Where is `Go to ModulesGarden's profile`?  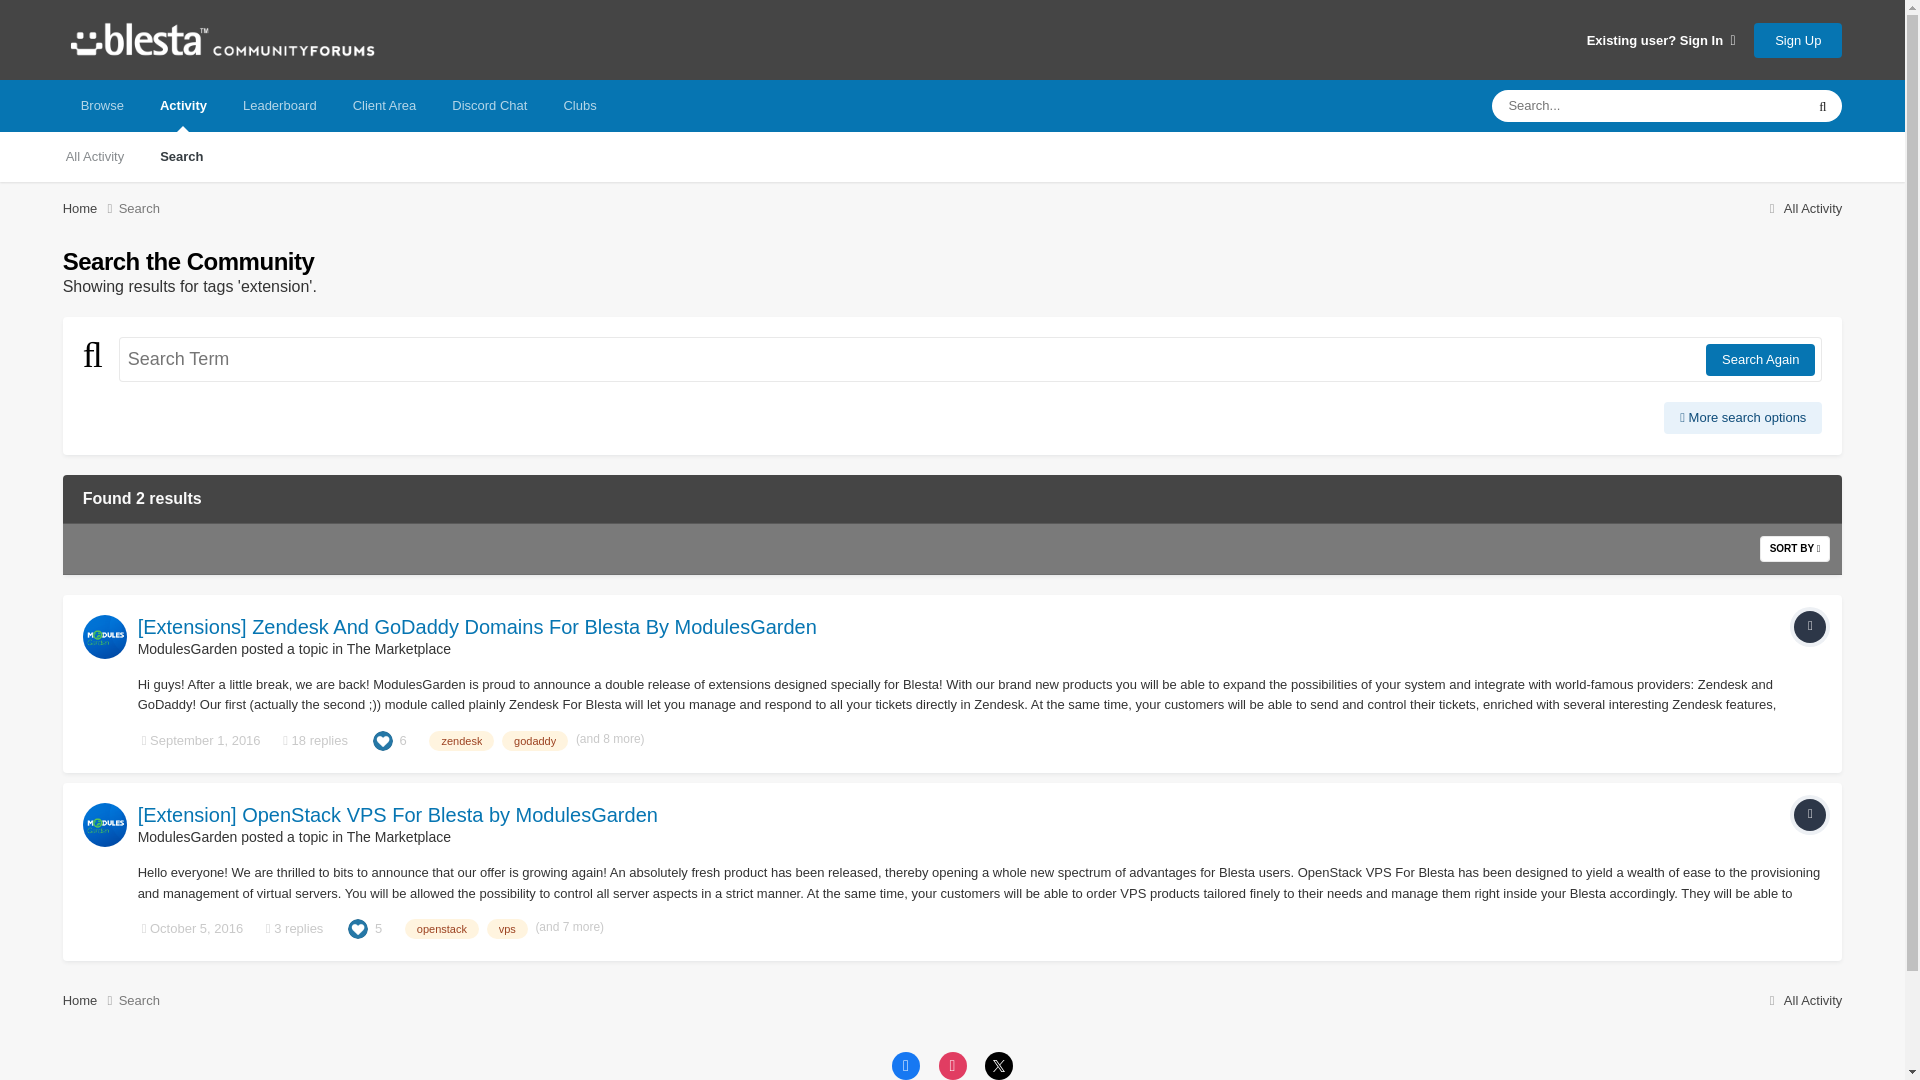 Go to ModulesGarden's profile is located at coordinates (104, 636).